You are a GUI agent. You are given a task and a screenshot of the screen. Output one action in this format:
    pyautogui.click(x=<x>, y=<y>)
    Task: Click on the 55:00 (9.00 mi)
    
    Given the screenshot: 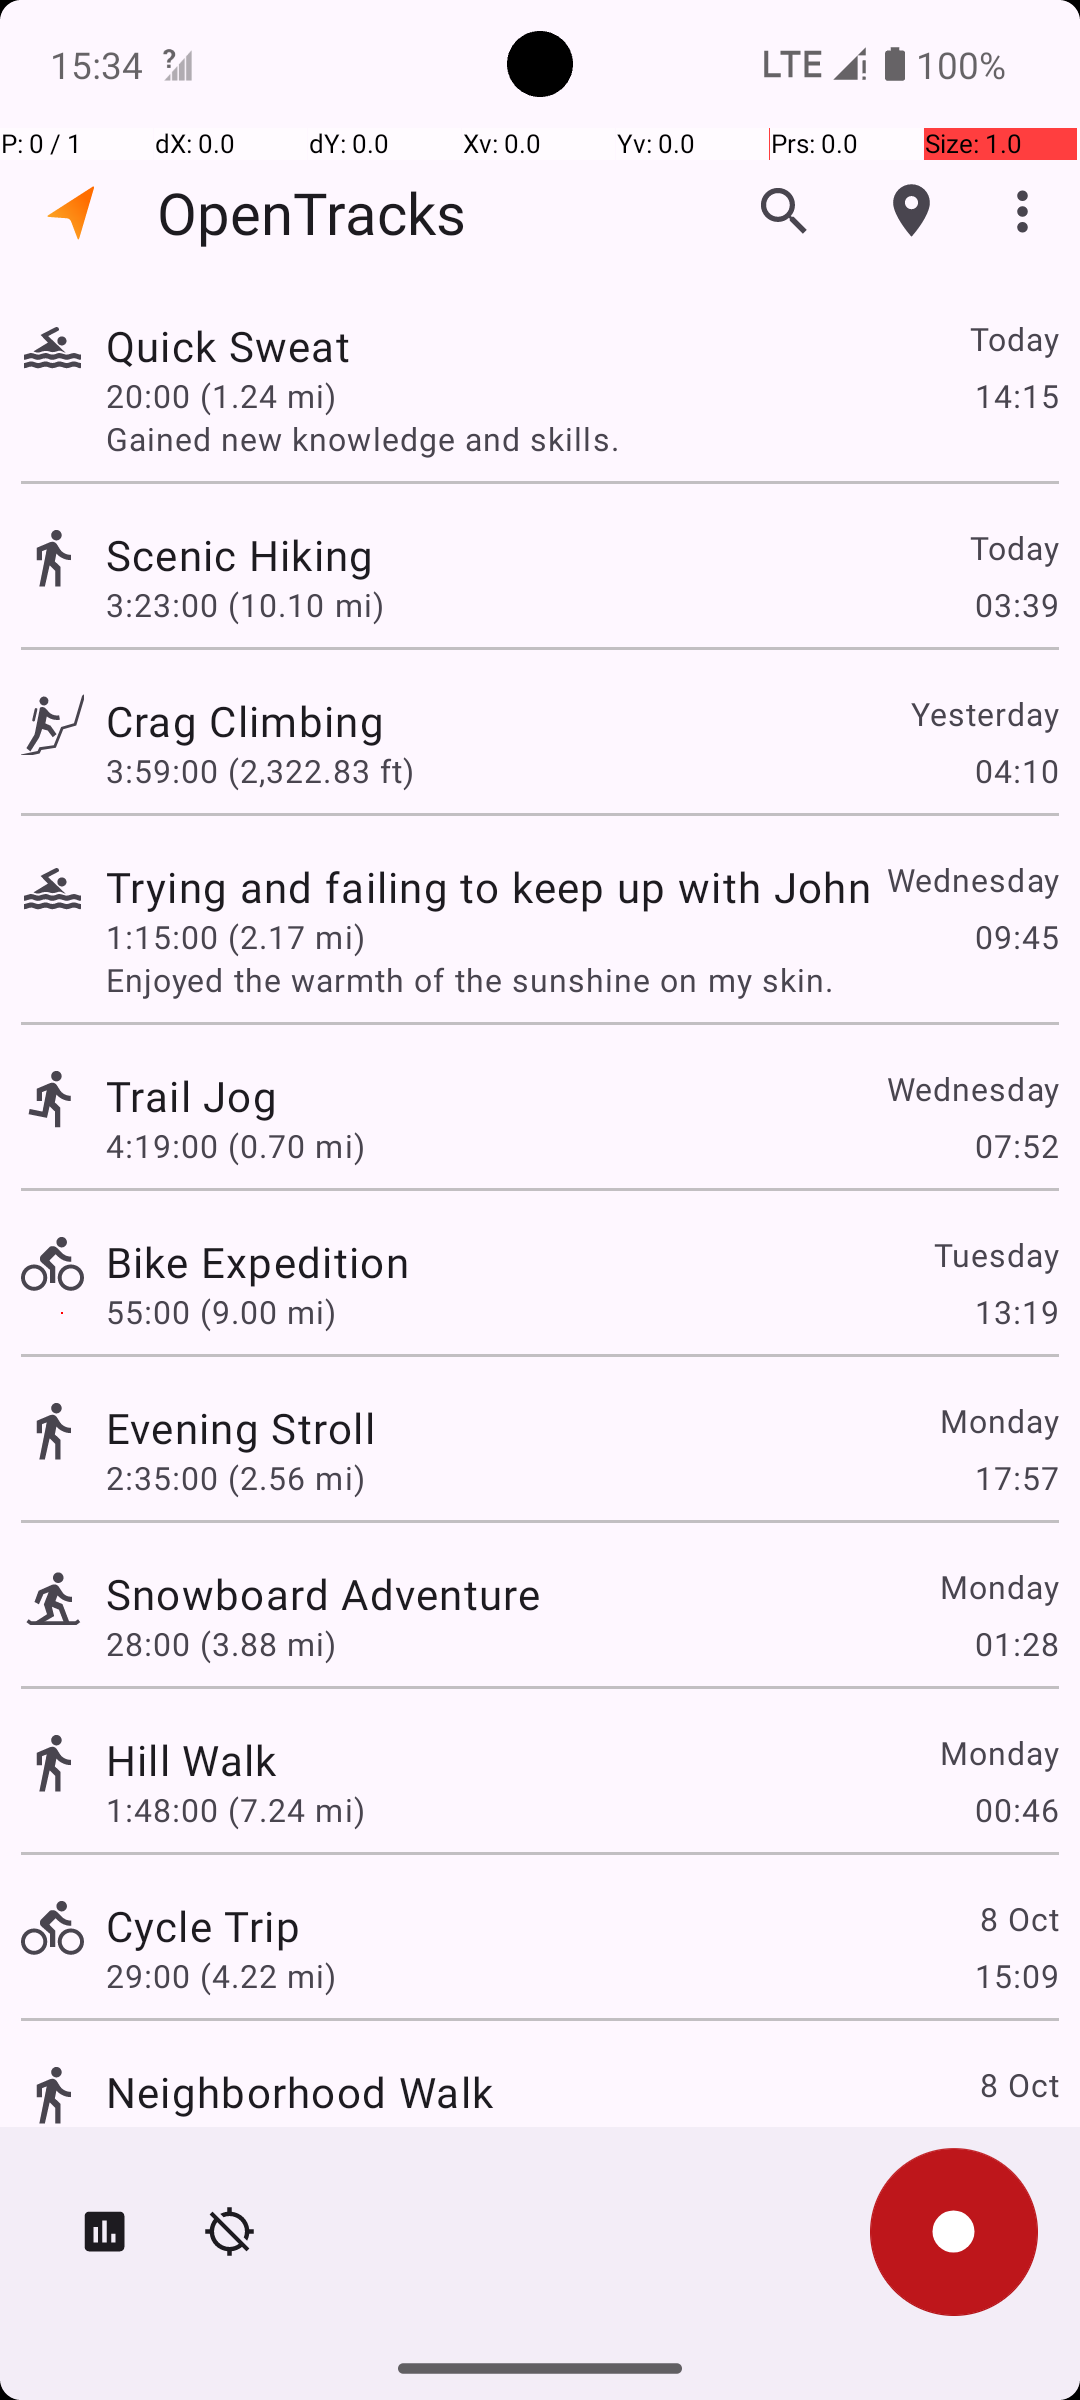 What is the action you would take?
    pyautogui.click(x=221, y=1312)
    